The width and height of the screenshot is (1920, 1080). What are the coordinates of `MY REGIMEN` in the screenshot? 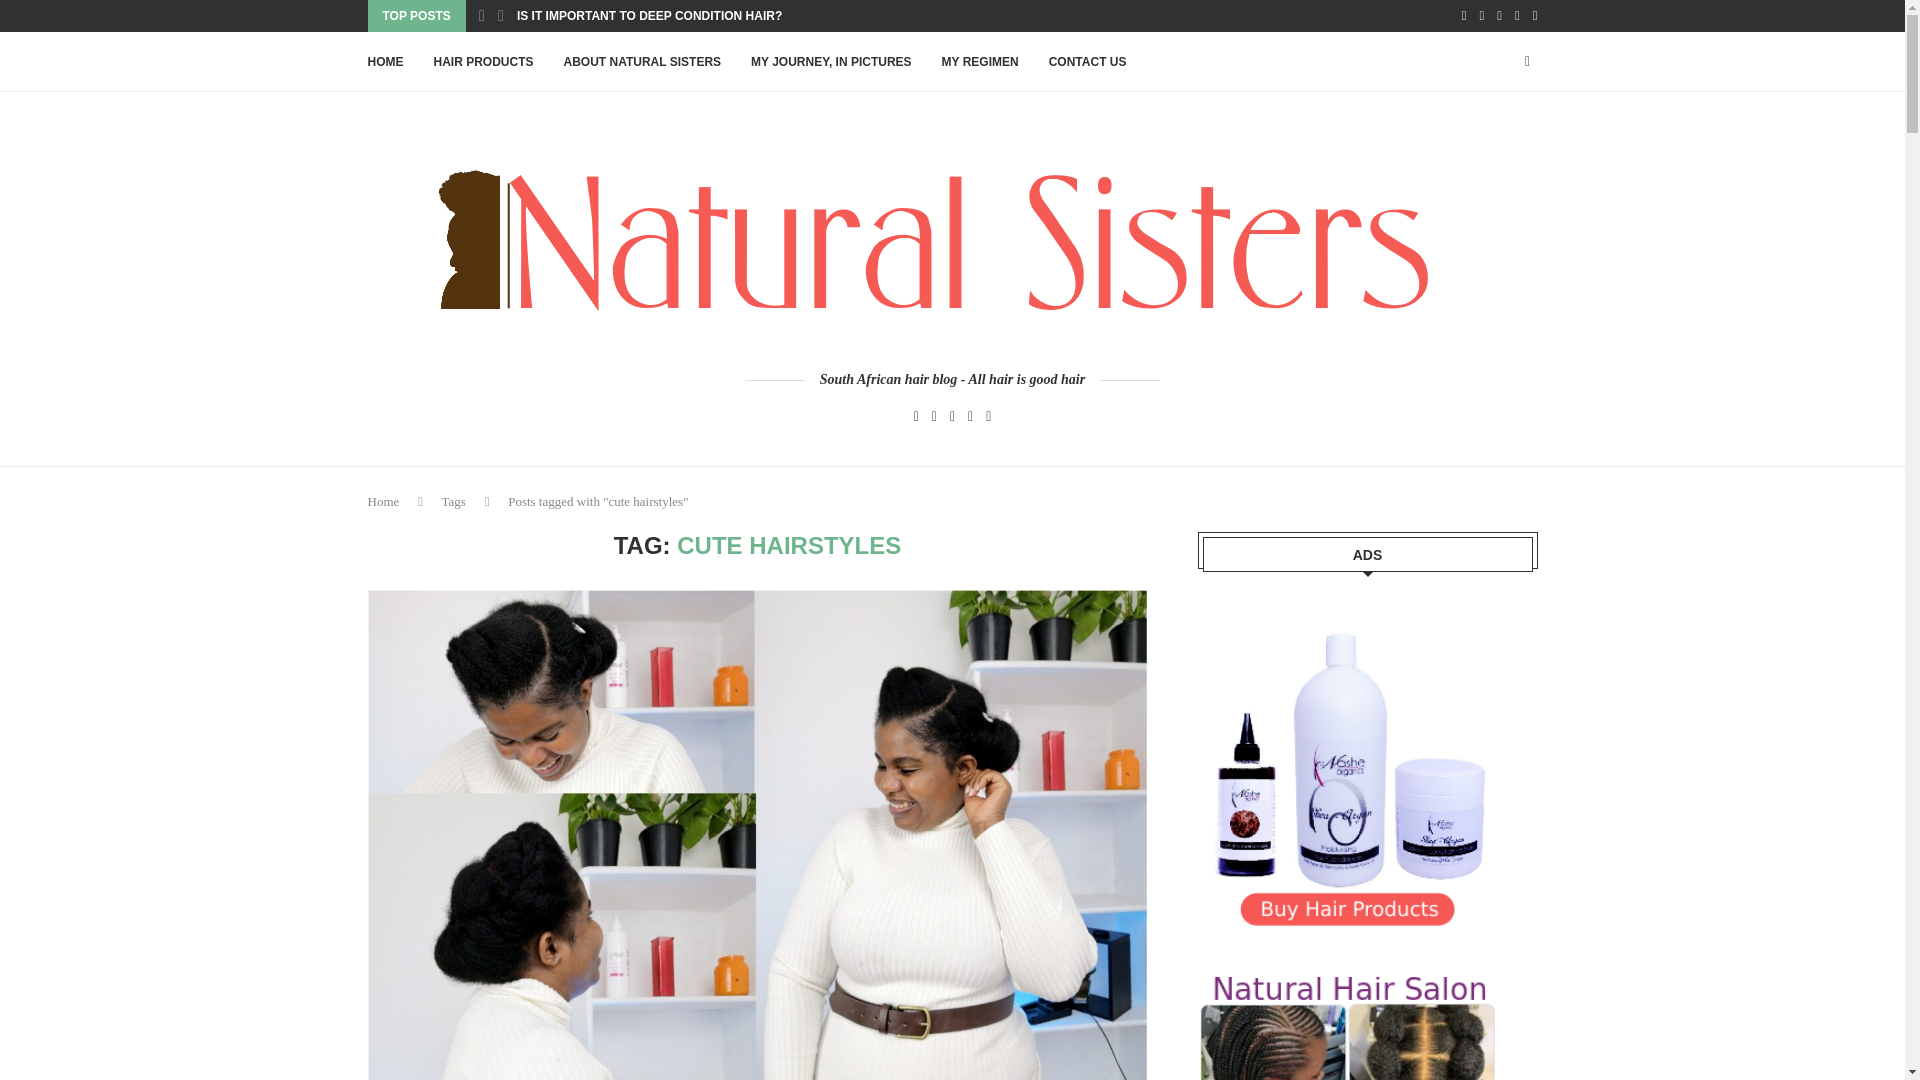 It's located at (980, 62).